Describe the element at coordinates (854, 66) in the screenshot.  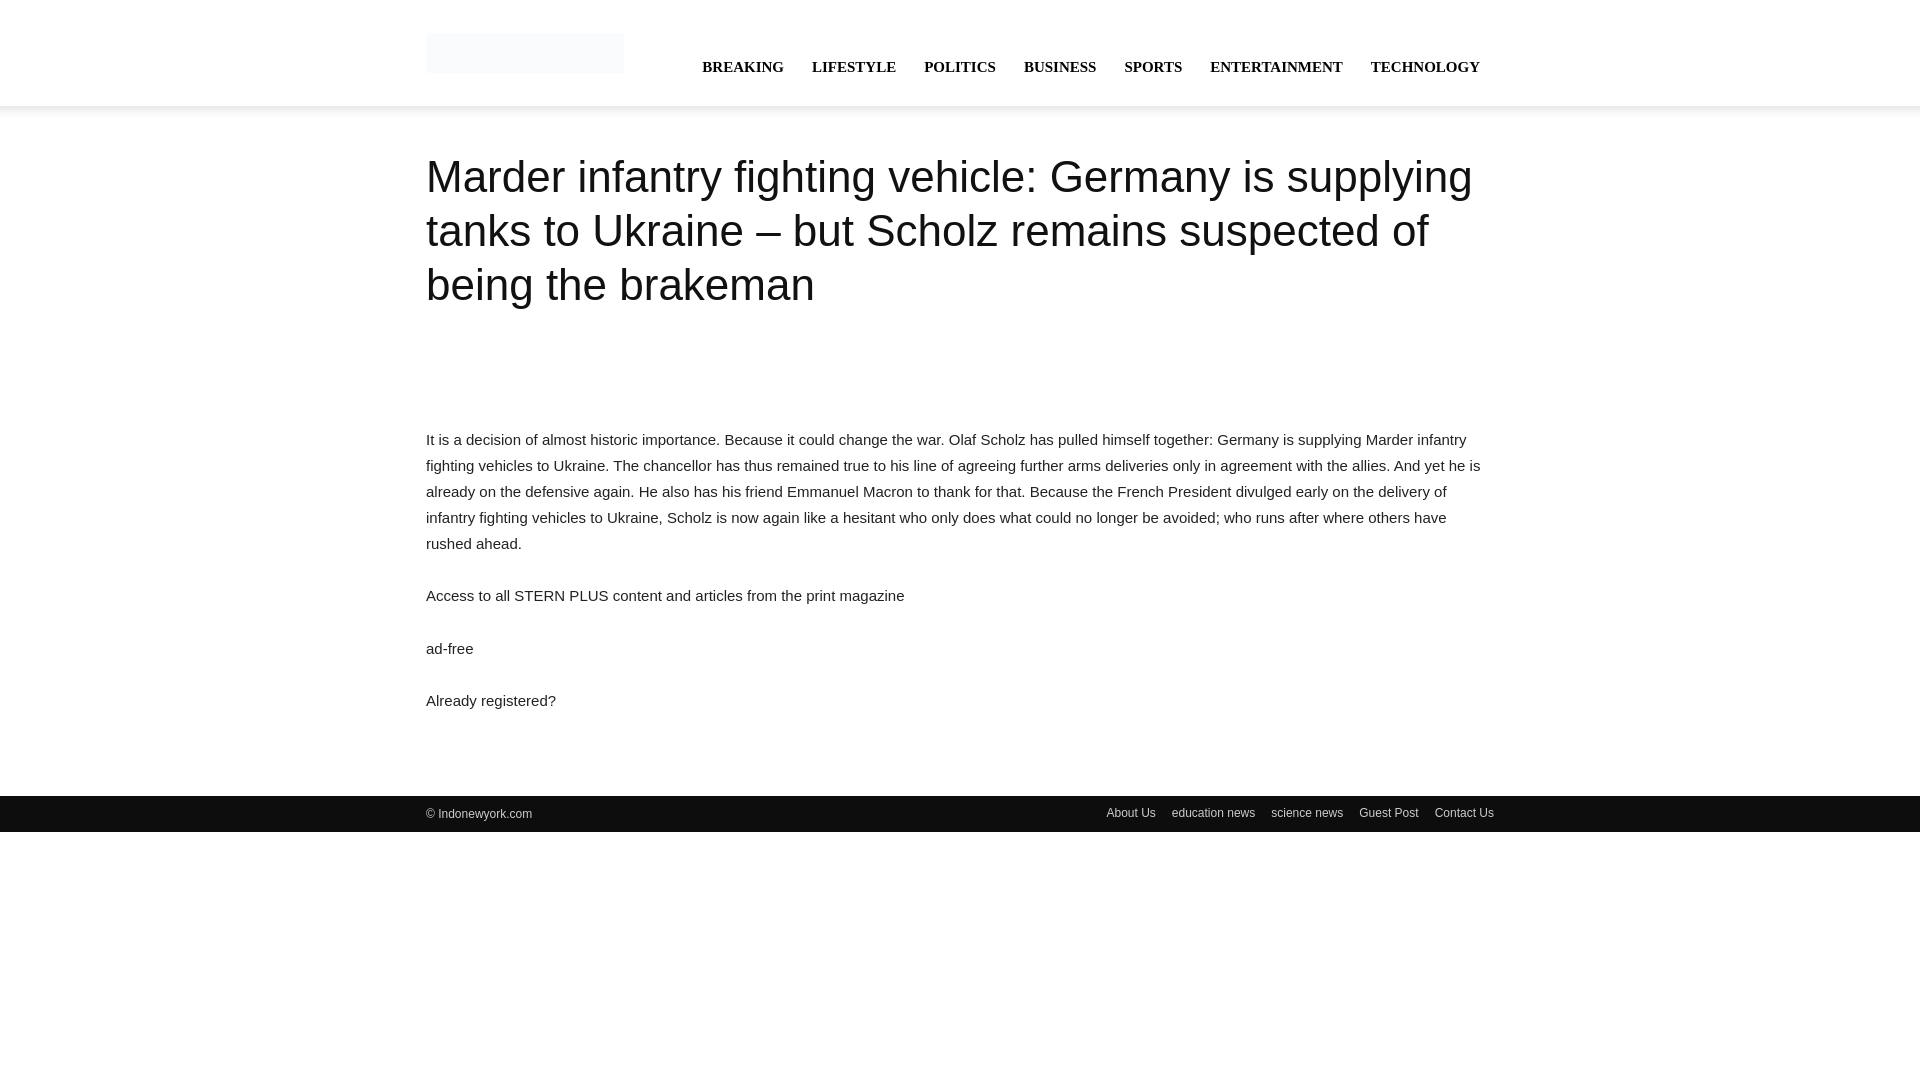
I see `LIFESTYLE` at that location.